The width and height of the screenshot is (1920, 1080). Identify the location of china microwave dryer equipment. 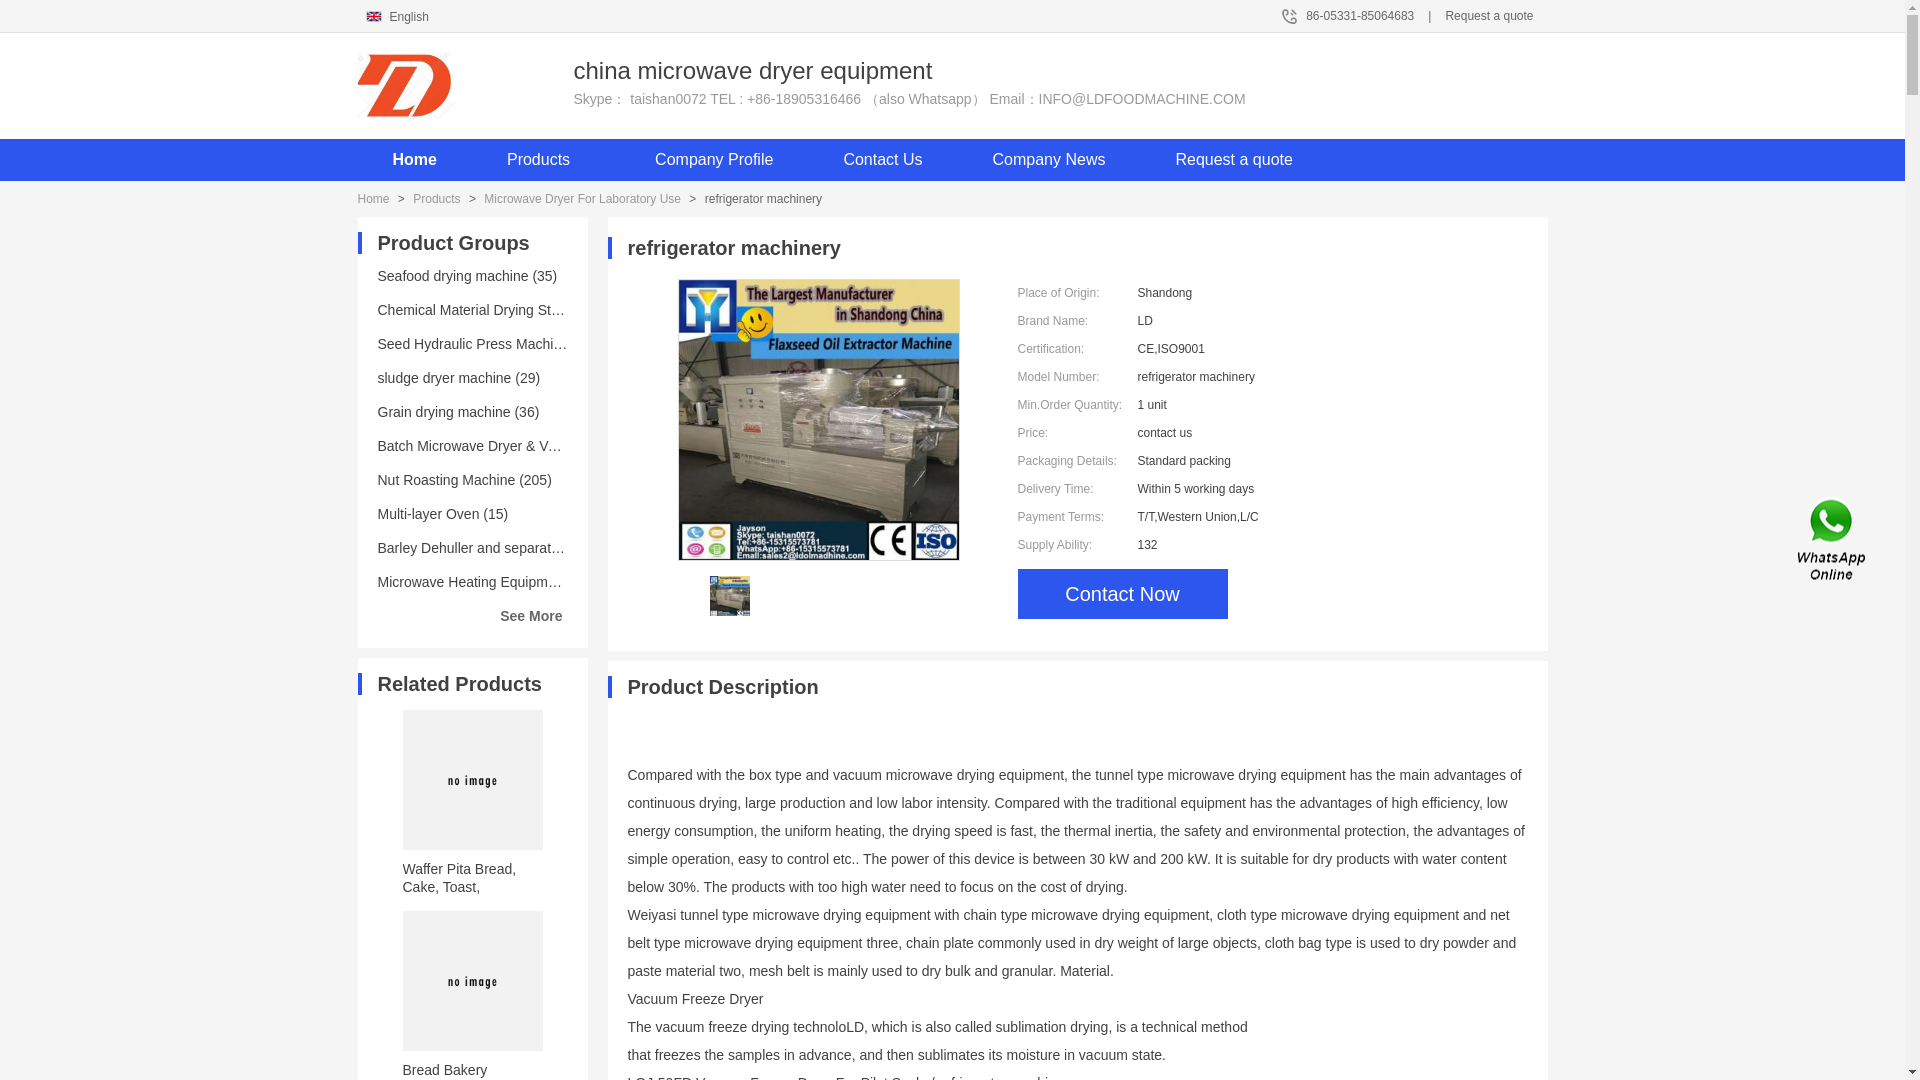
(460, 85).